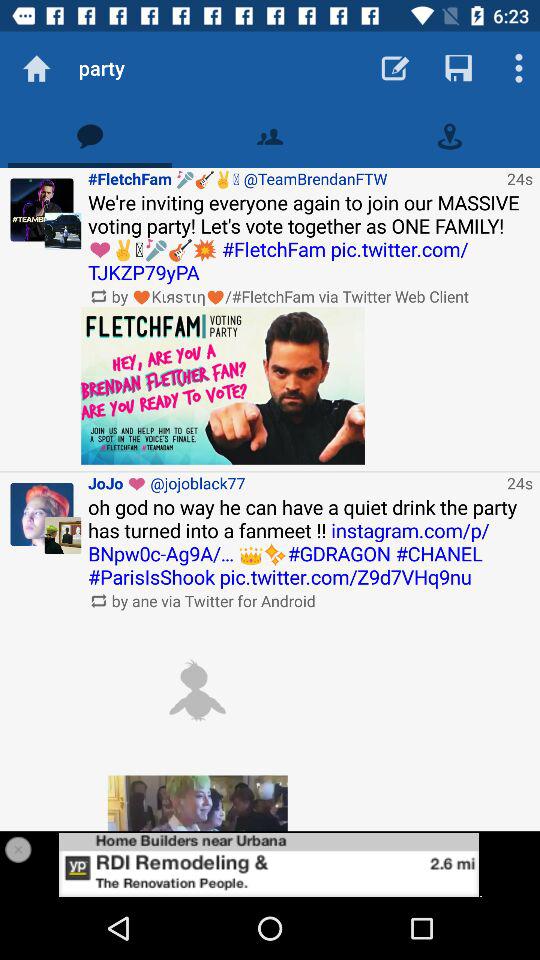 The image size is (540, 960). Describe the element at coordinates (90, 136) in the screenshot. I see `get notification` at that location.